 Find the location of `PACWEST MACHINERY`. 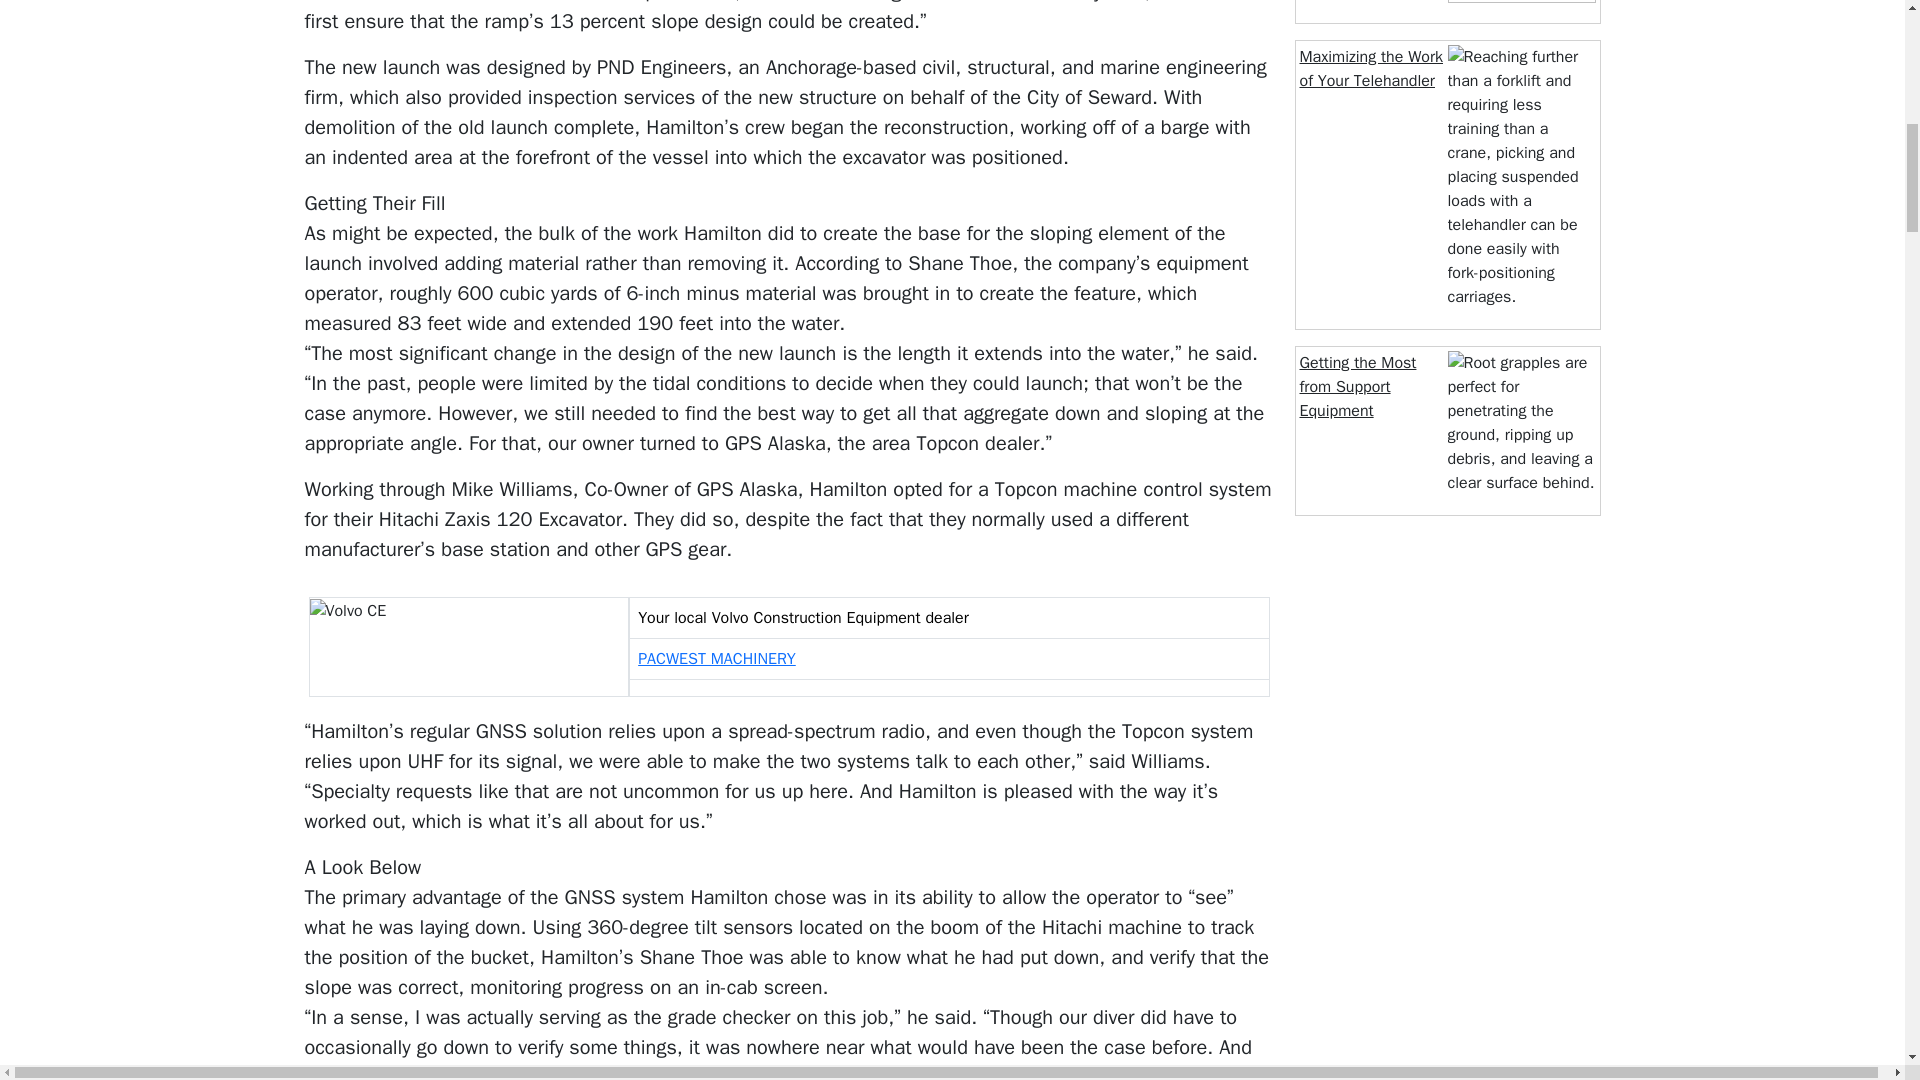

PACWEST MACHINERY is located at coordinates (716, 658).